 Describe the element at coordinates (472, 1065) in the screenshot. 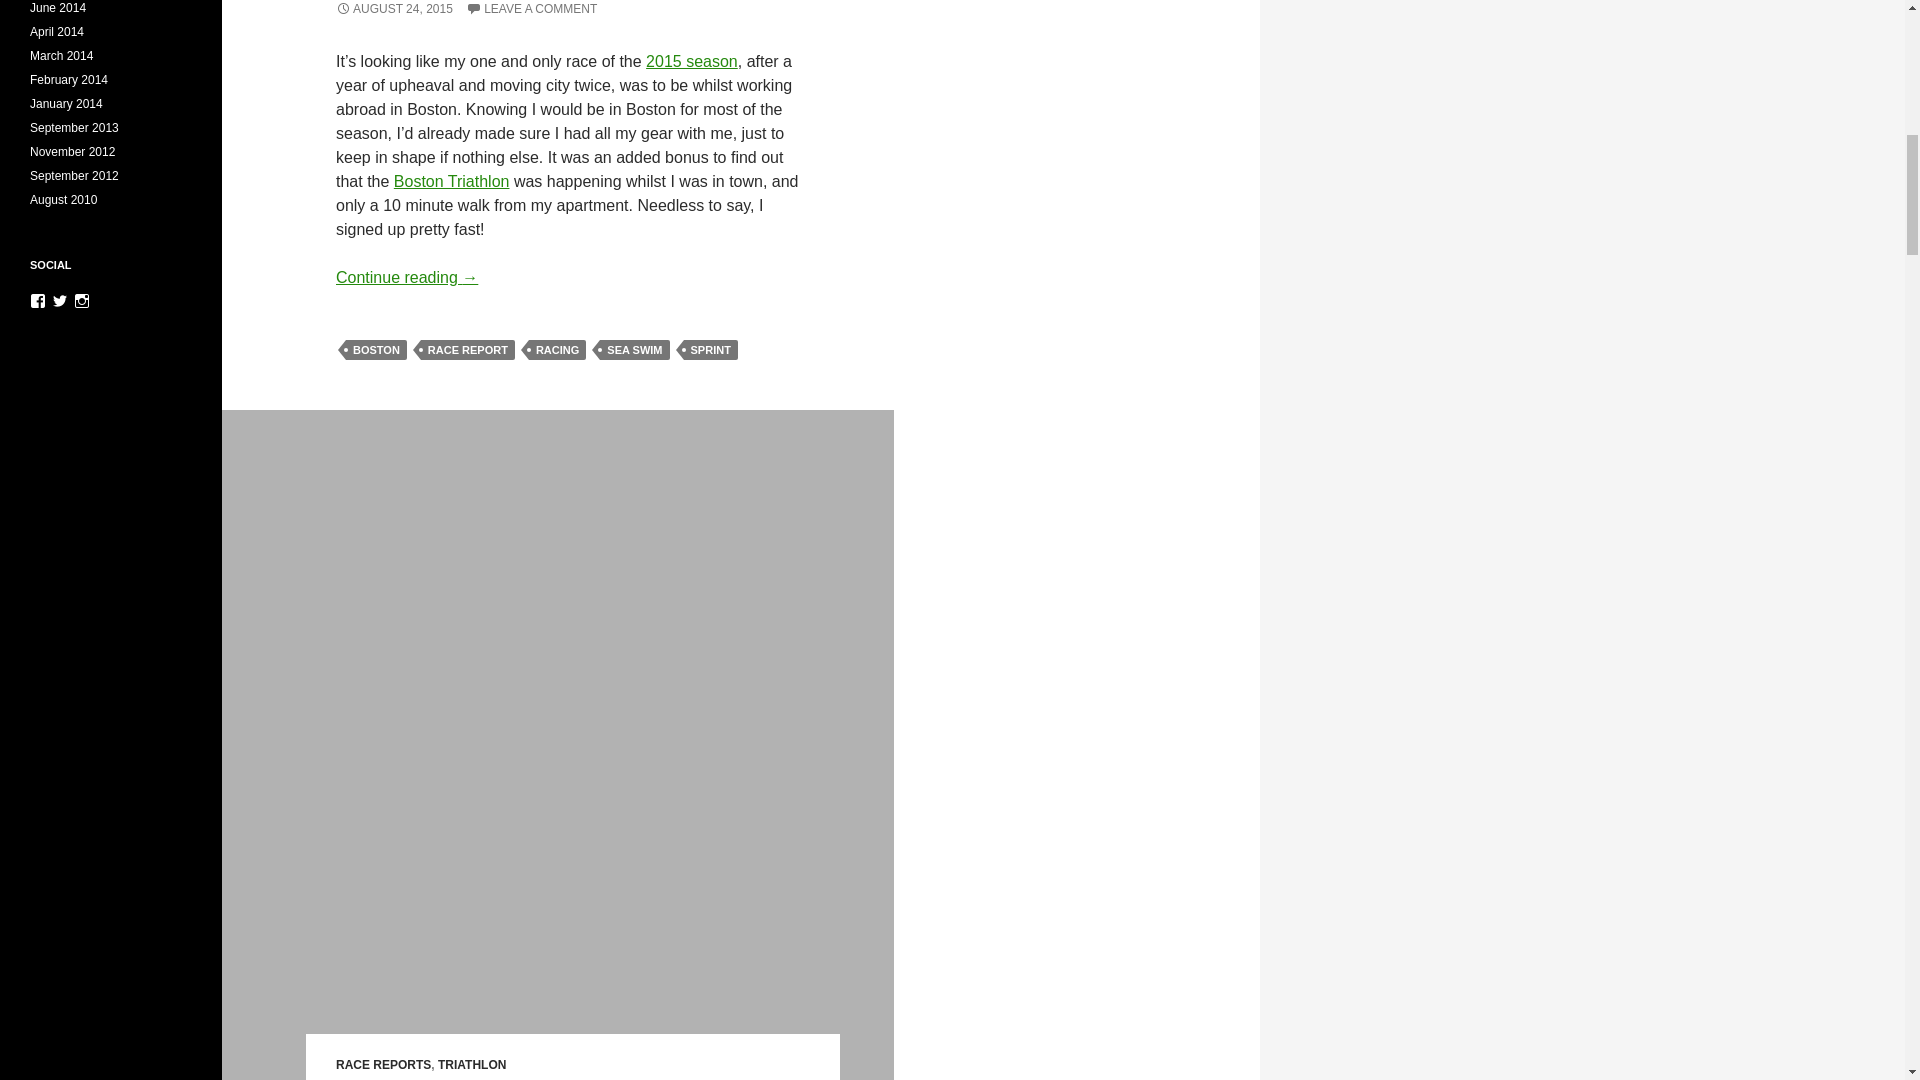

I see `TRIATHLON` at that location.